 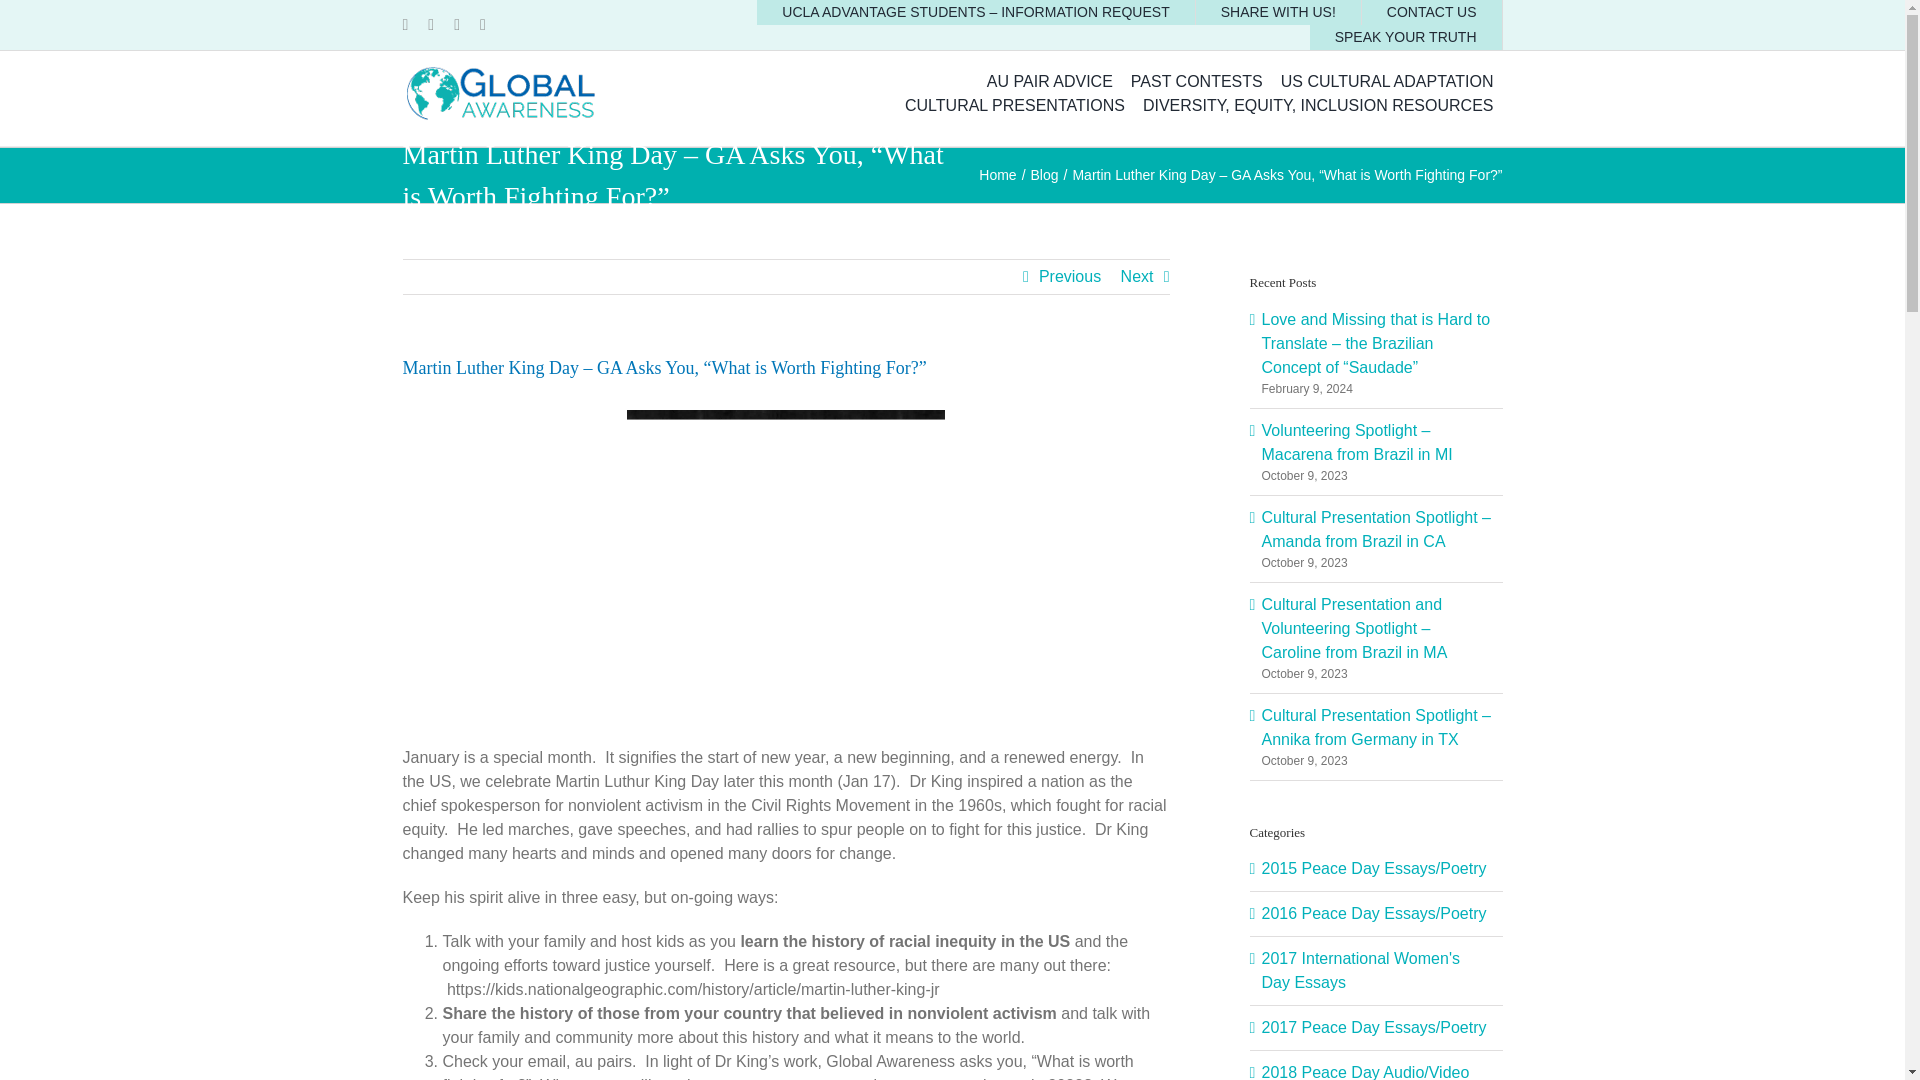 What do you see at coordinates (1318, 105) in the screenshot?
I see `DIVERSITY, EQUITY, INCLUSION RESOURCES` at bounding box center [1318, 105].